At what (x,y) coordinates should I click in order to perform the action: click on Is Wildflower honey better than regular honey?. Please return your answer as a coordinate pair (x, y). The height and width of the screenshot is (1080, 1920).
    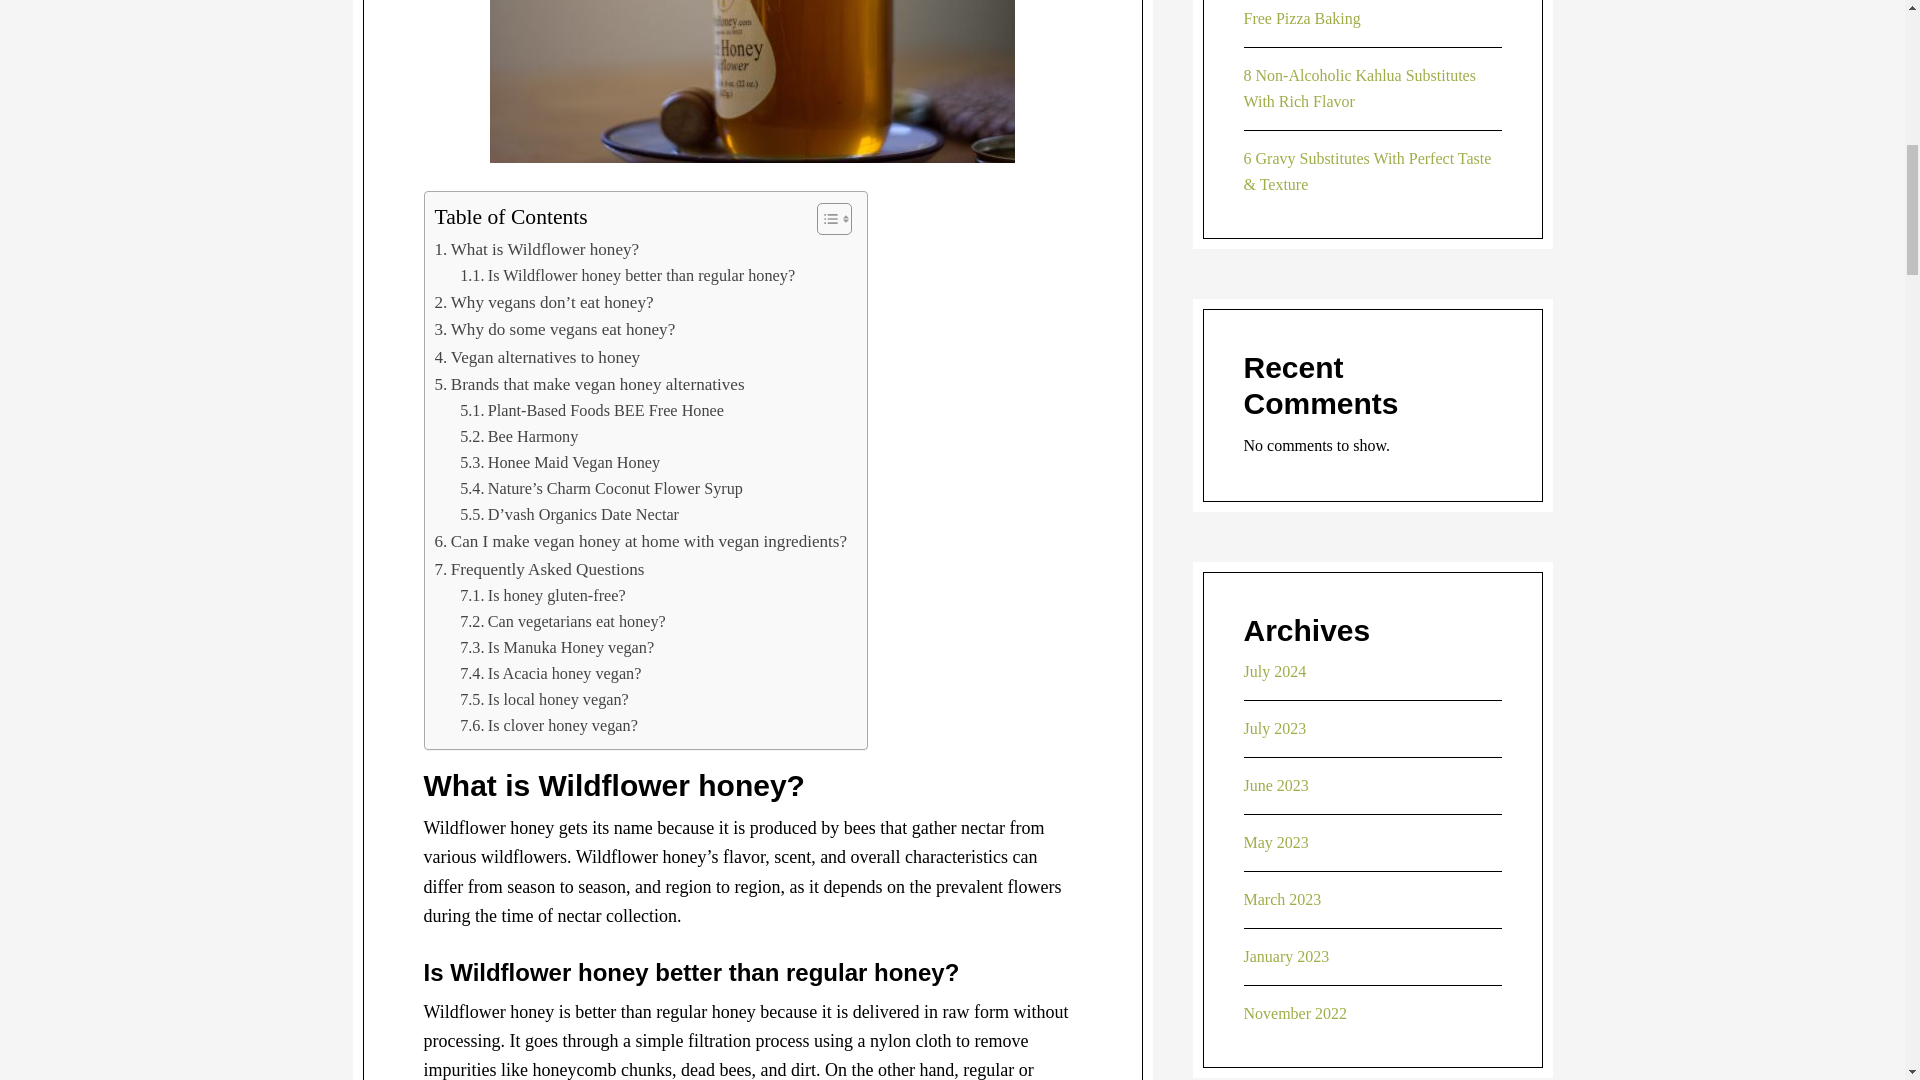
    Looking at the image, I should click on (627, 276).